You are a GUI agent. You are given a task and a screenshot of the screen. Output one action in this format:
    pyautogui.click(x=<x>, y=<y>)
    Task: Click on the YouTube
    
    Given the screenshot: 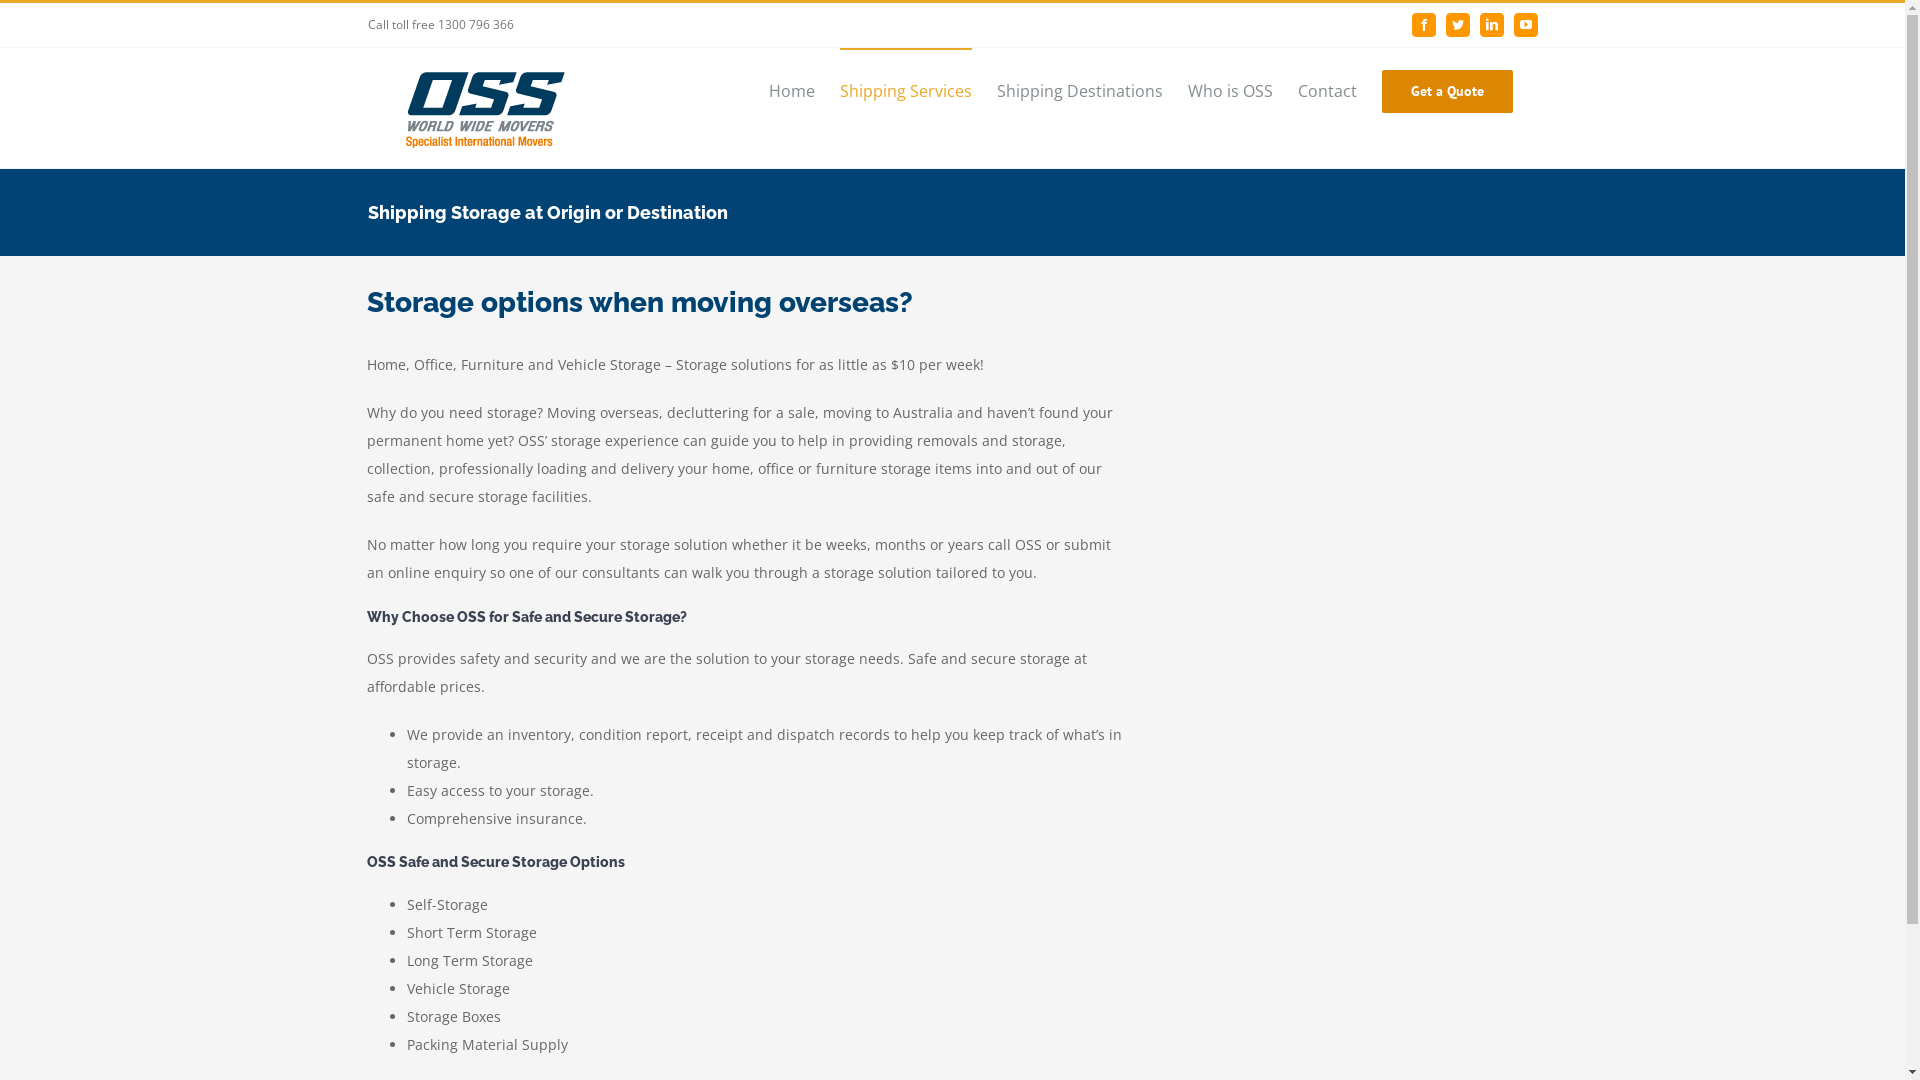 What is the action you would take?
    pyautogui.click(x=1526, y=25)
    